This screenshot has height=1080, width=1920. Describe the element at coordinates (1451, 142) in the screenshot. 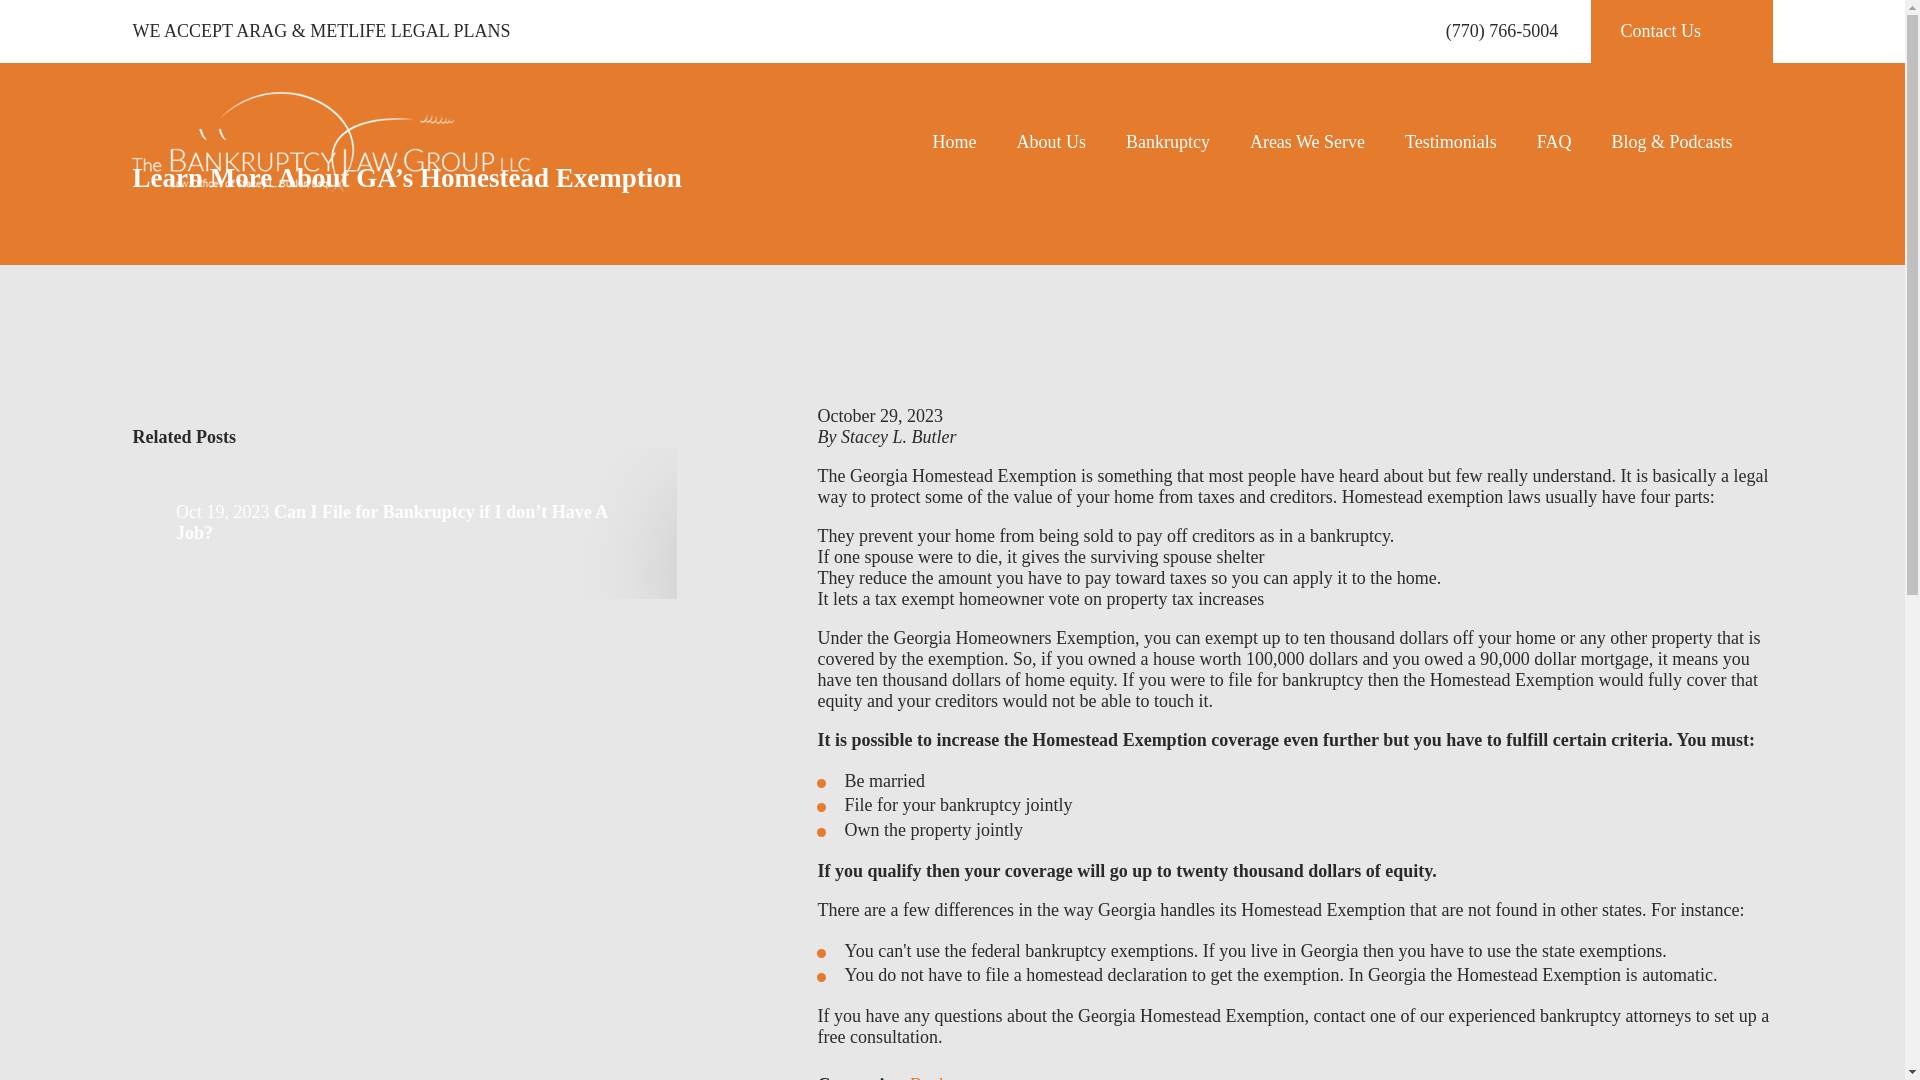

I see `Testimonials` at that location.